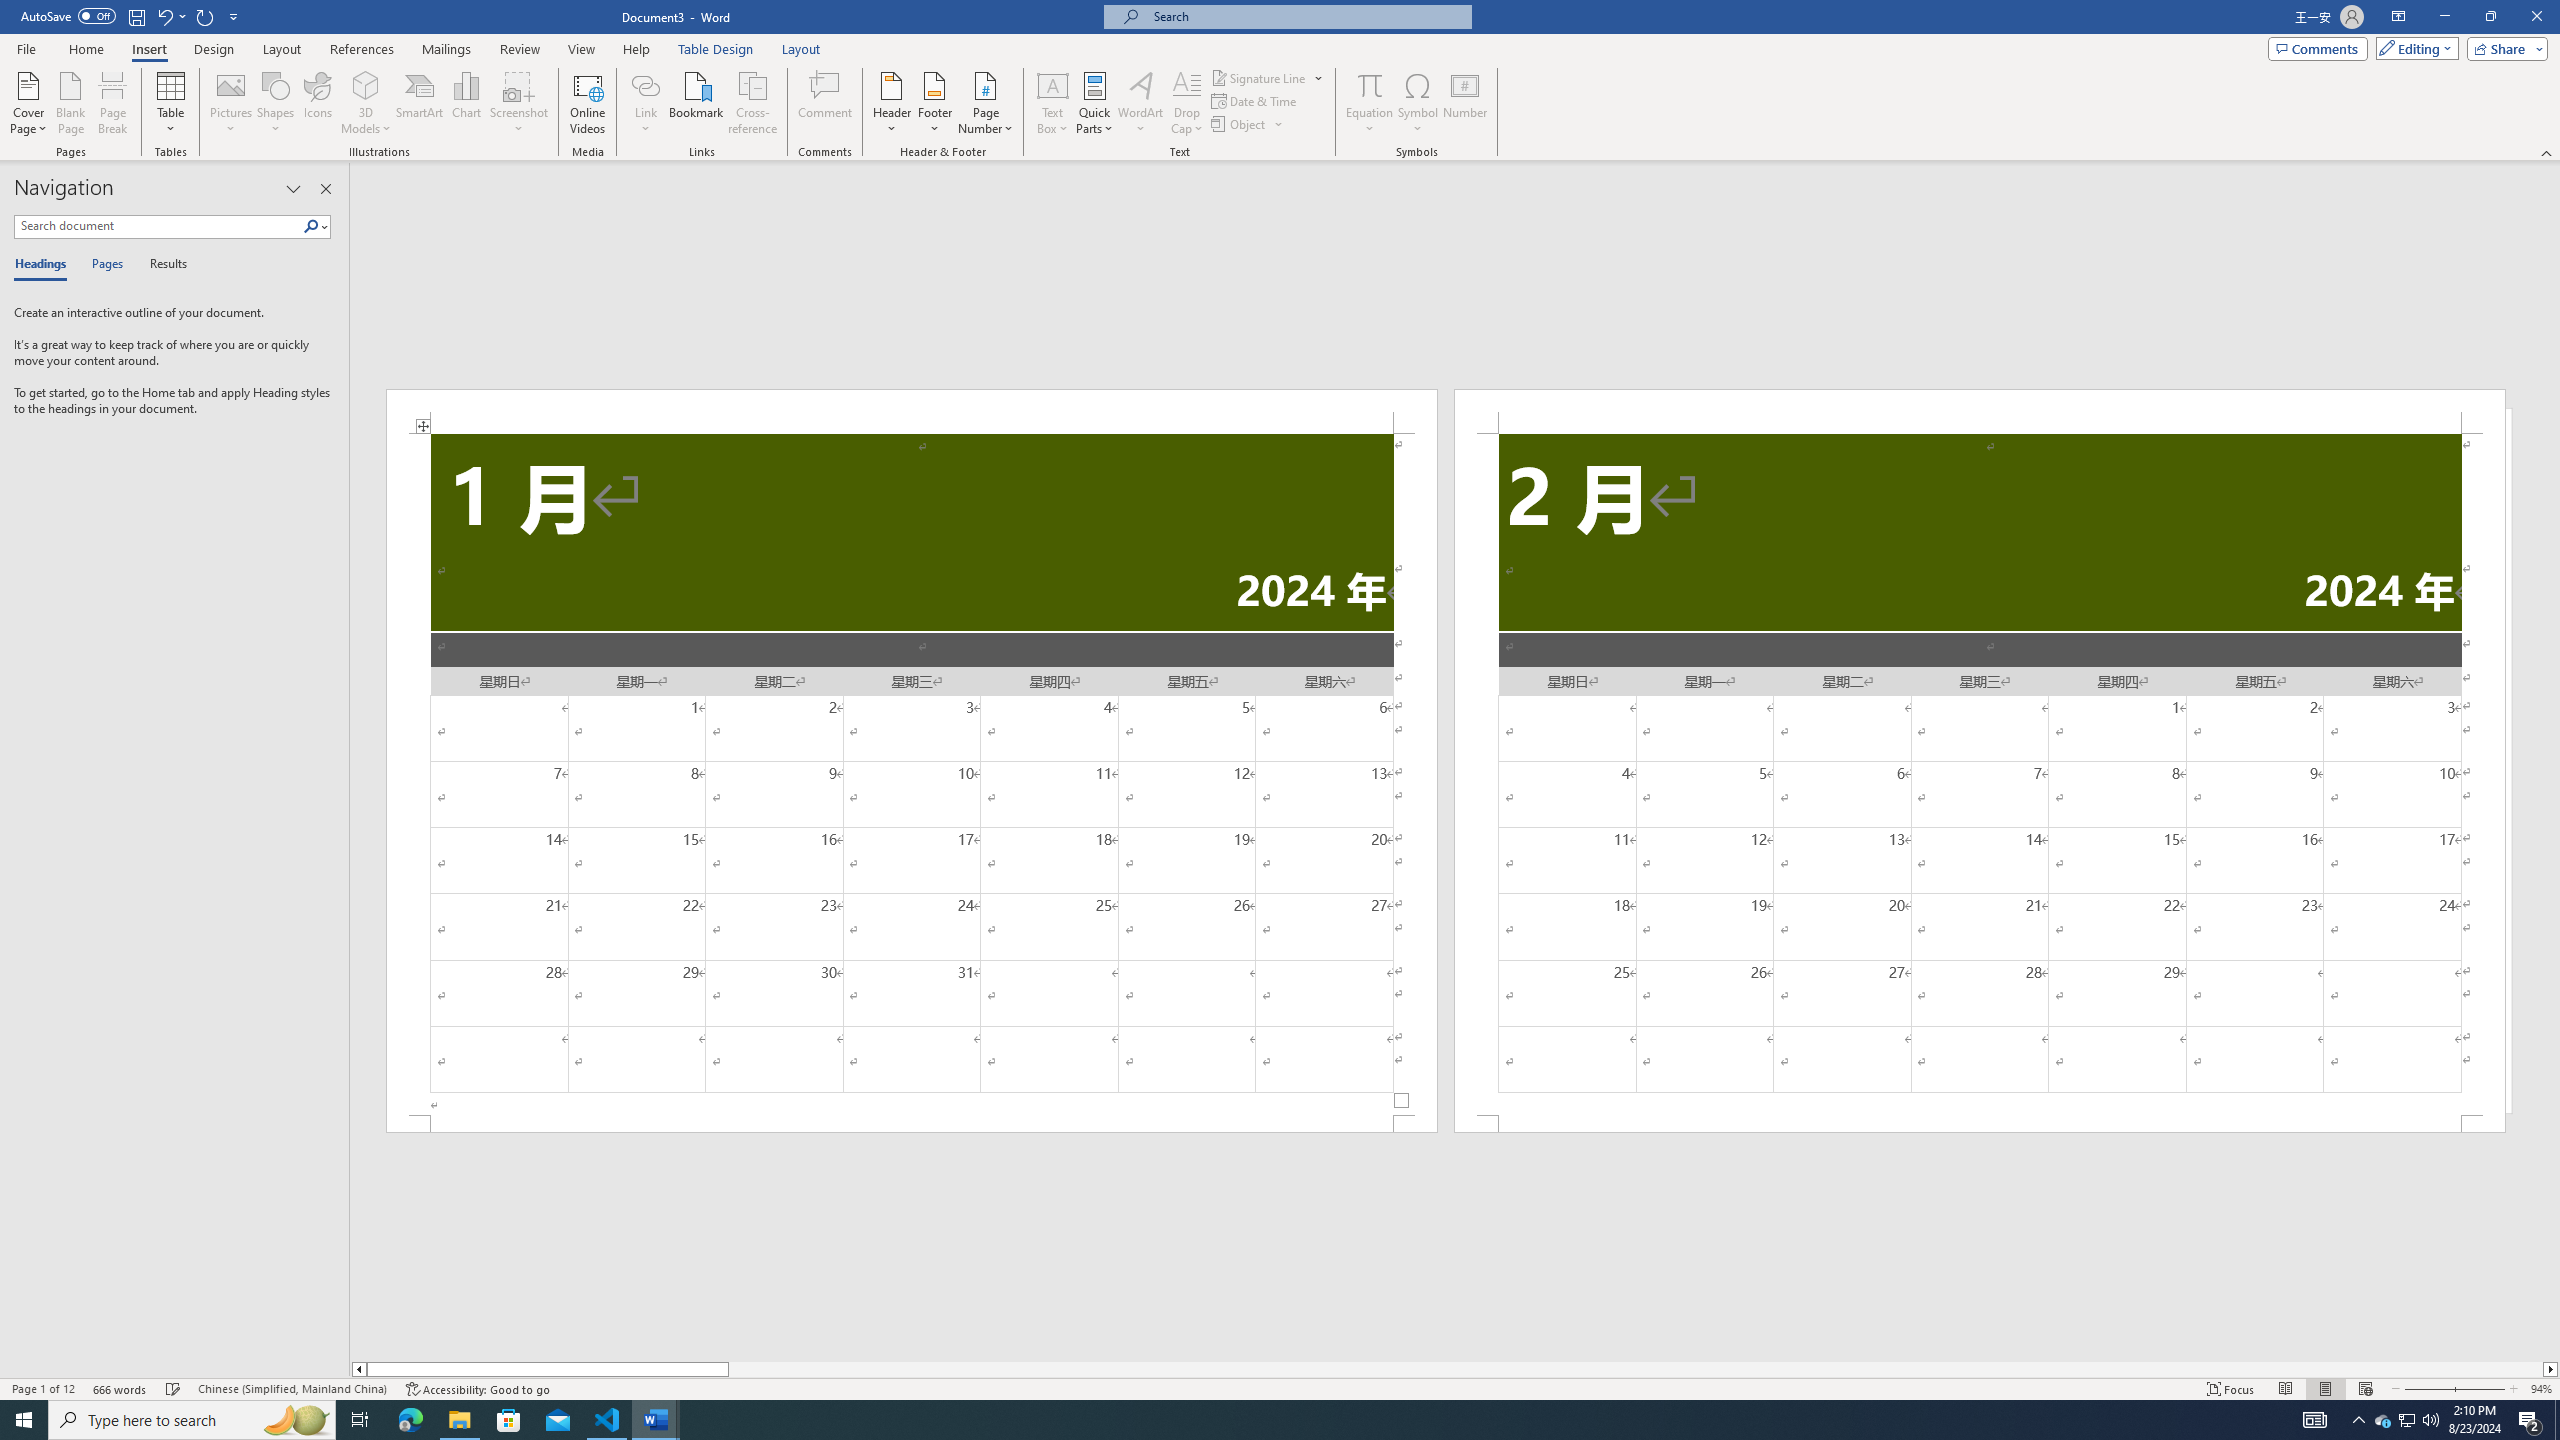 Image resolution: width=2560 pixels, height=1440 pixels. What do you see at coordinates (136, 16) in the screenshot?
I see `Save` at bounding box center [136, 16].